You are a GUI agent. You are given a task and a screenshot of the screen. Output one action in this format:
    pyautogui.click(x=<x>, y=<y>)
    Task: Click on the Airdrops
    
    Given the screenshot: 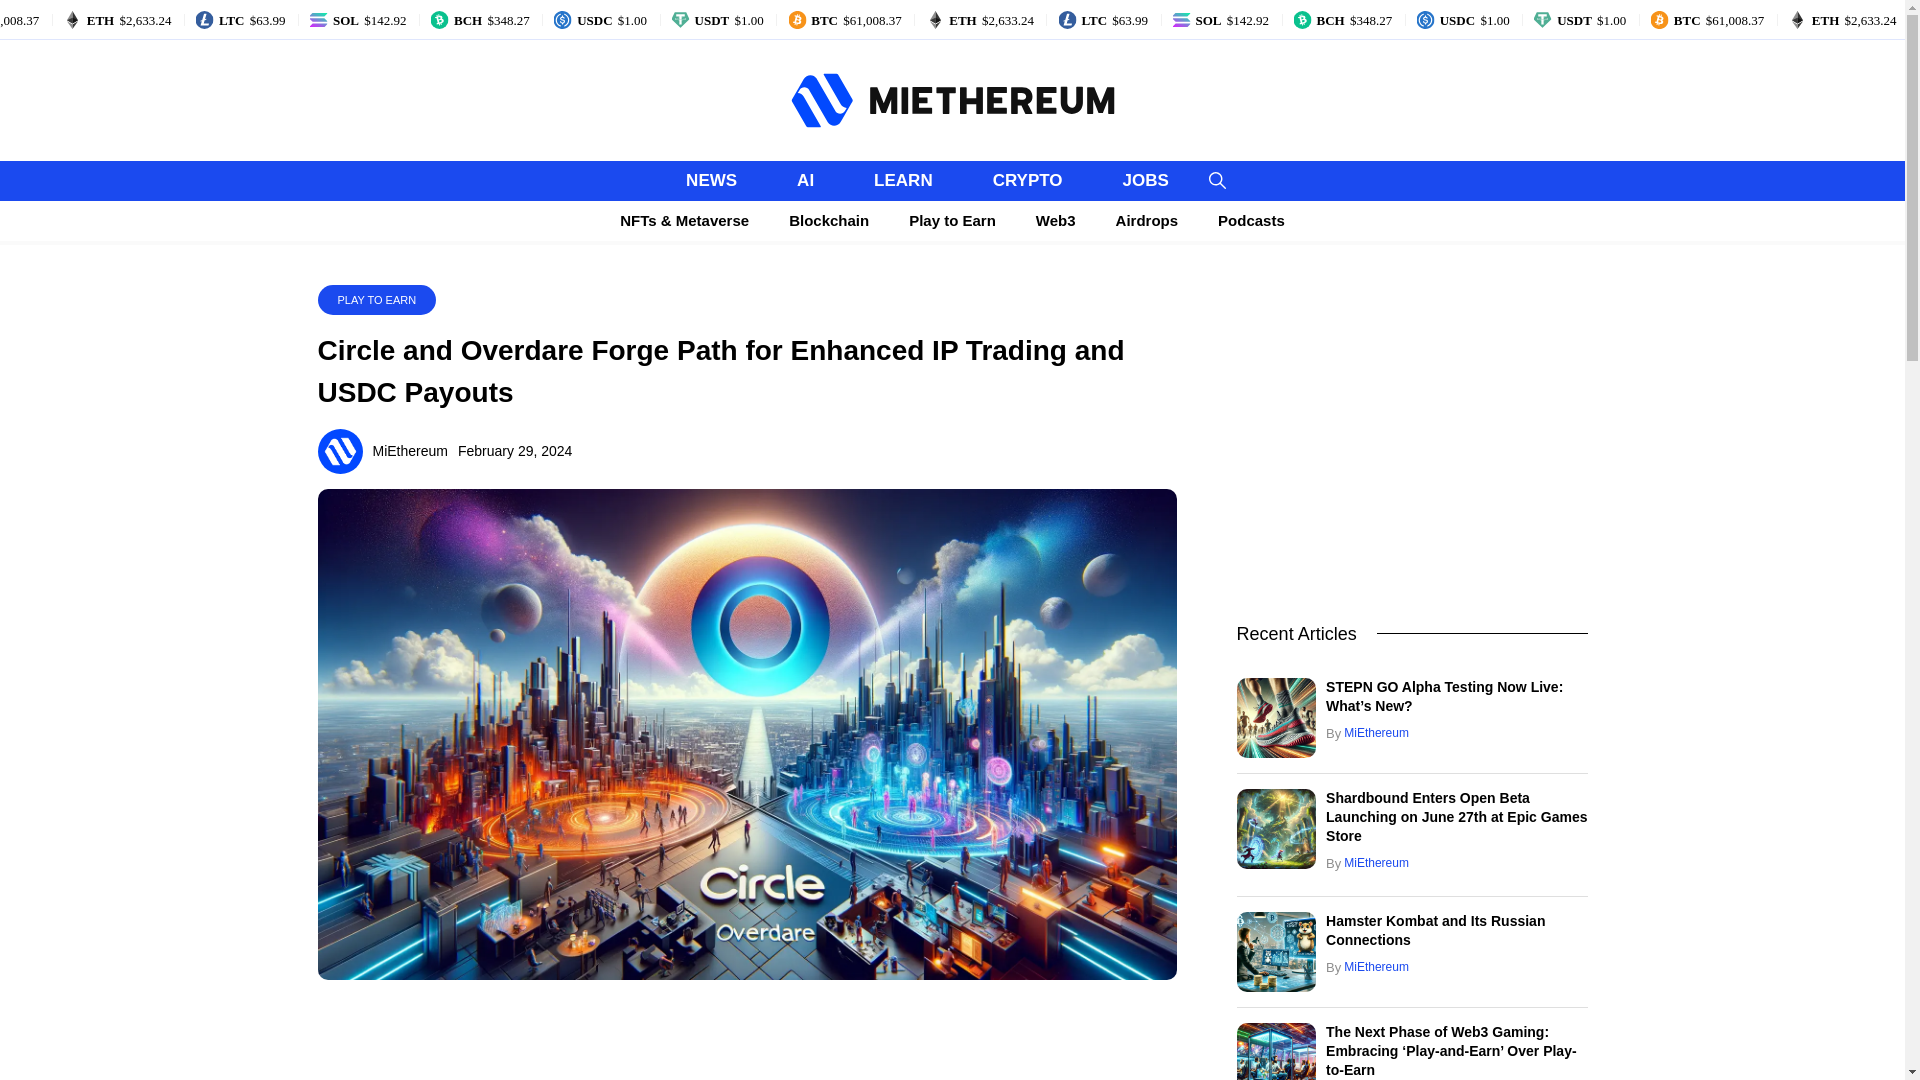 What is the action you would take?
    pyautogui.click(x=1147, y=220)
    